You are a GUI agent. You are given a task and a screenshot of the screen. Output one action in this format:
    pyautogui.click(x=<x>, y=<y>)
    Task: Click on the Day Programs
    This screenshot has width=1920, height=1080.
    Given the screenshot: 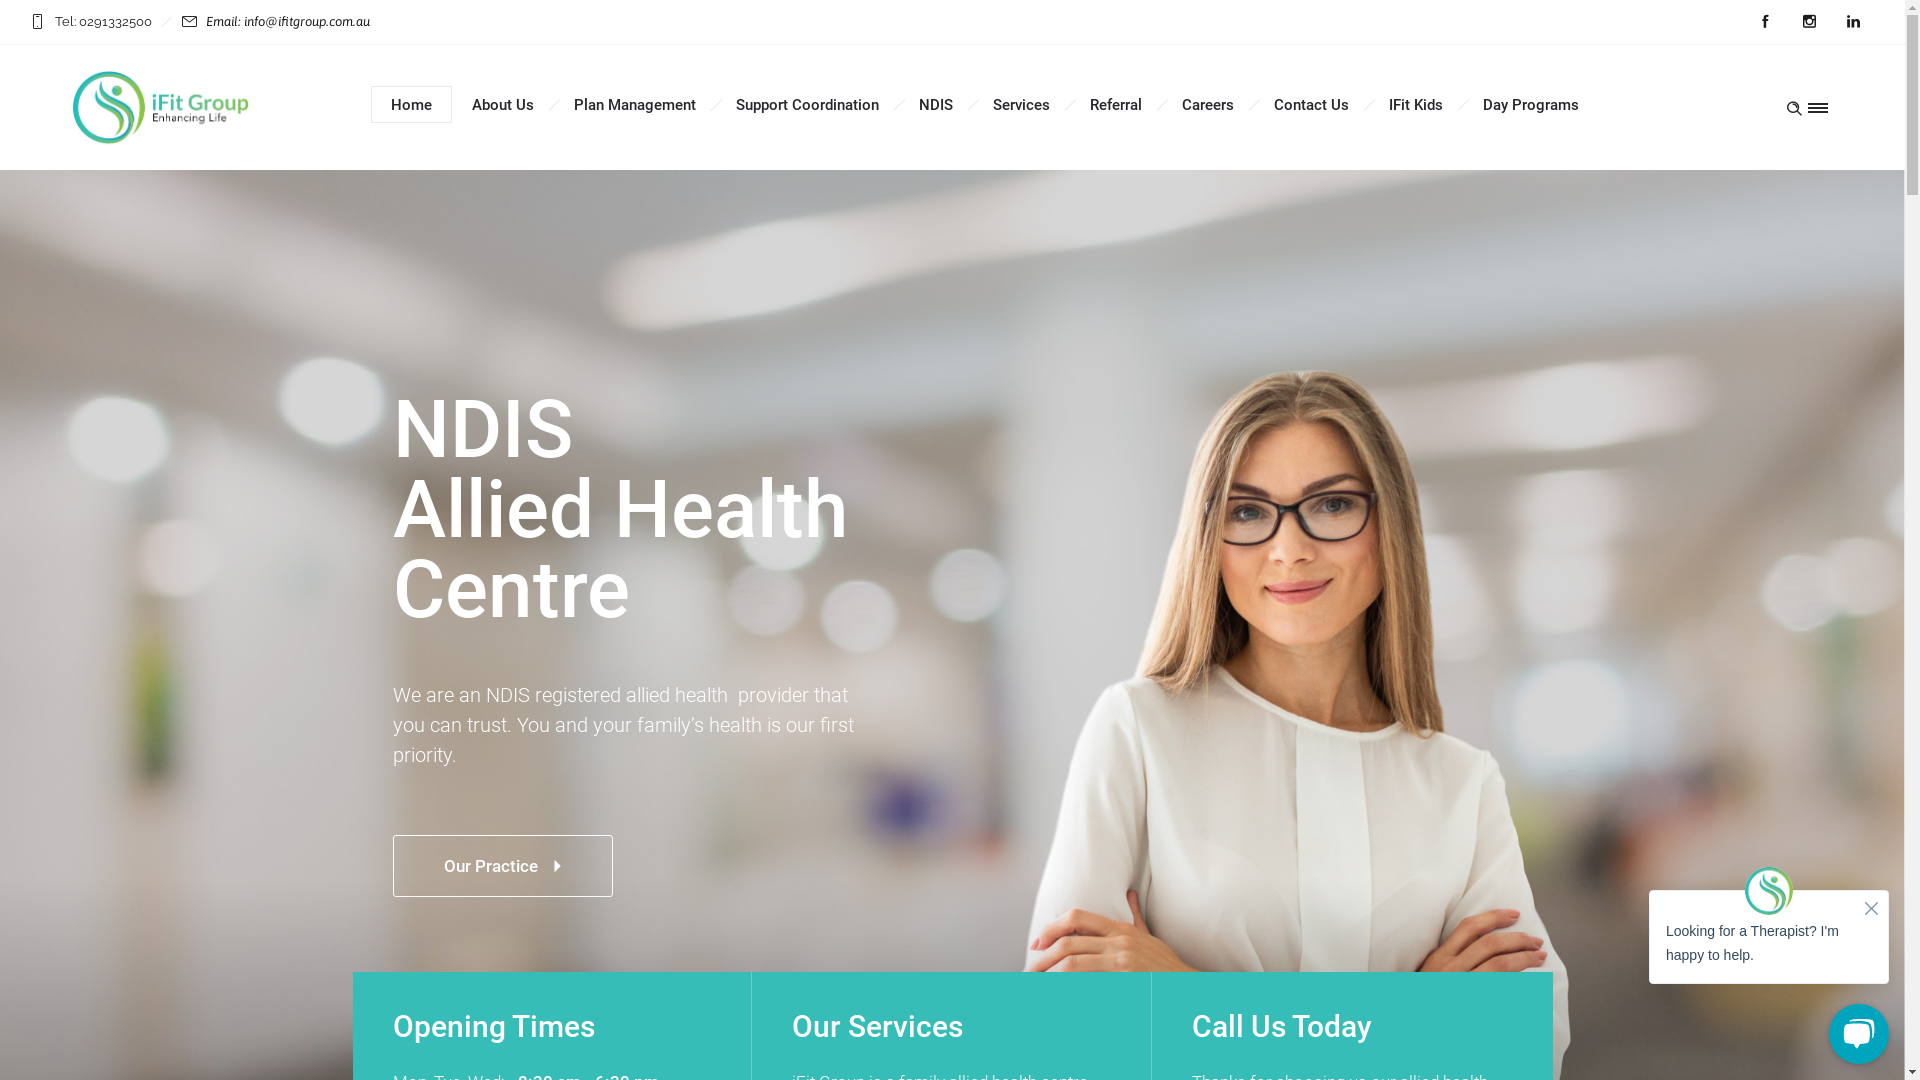 What is the action you would take?
    pyautogui.click(x=1531, y=105)
    